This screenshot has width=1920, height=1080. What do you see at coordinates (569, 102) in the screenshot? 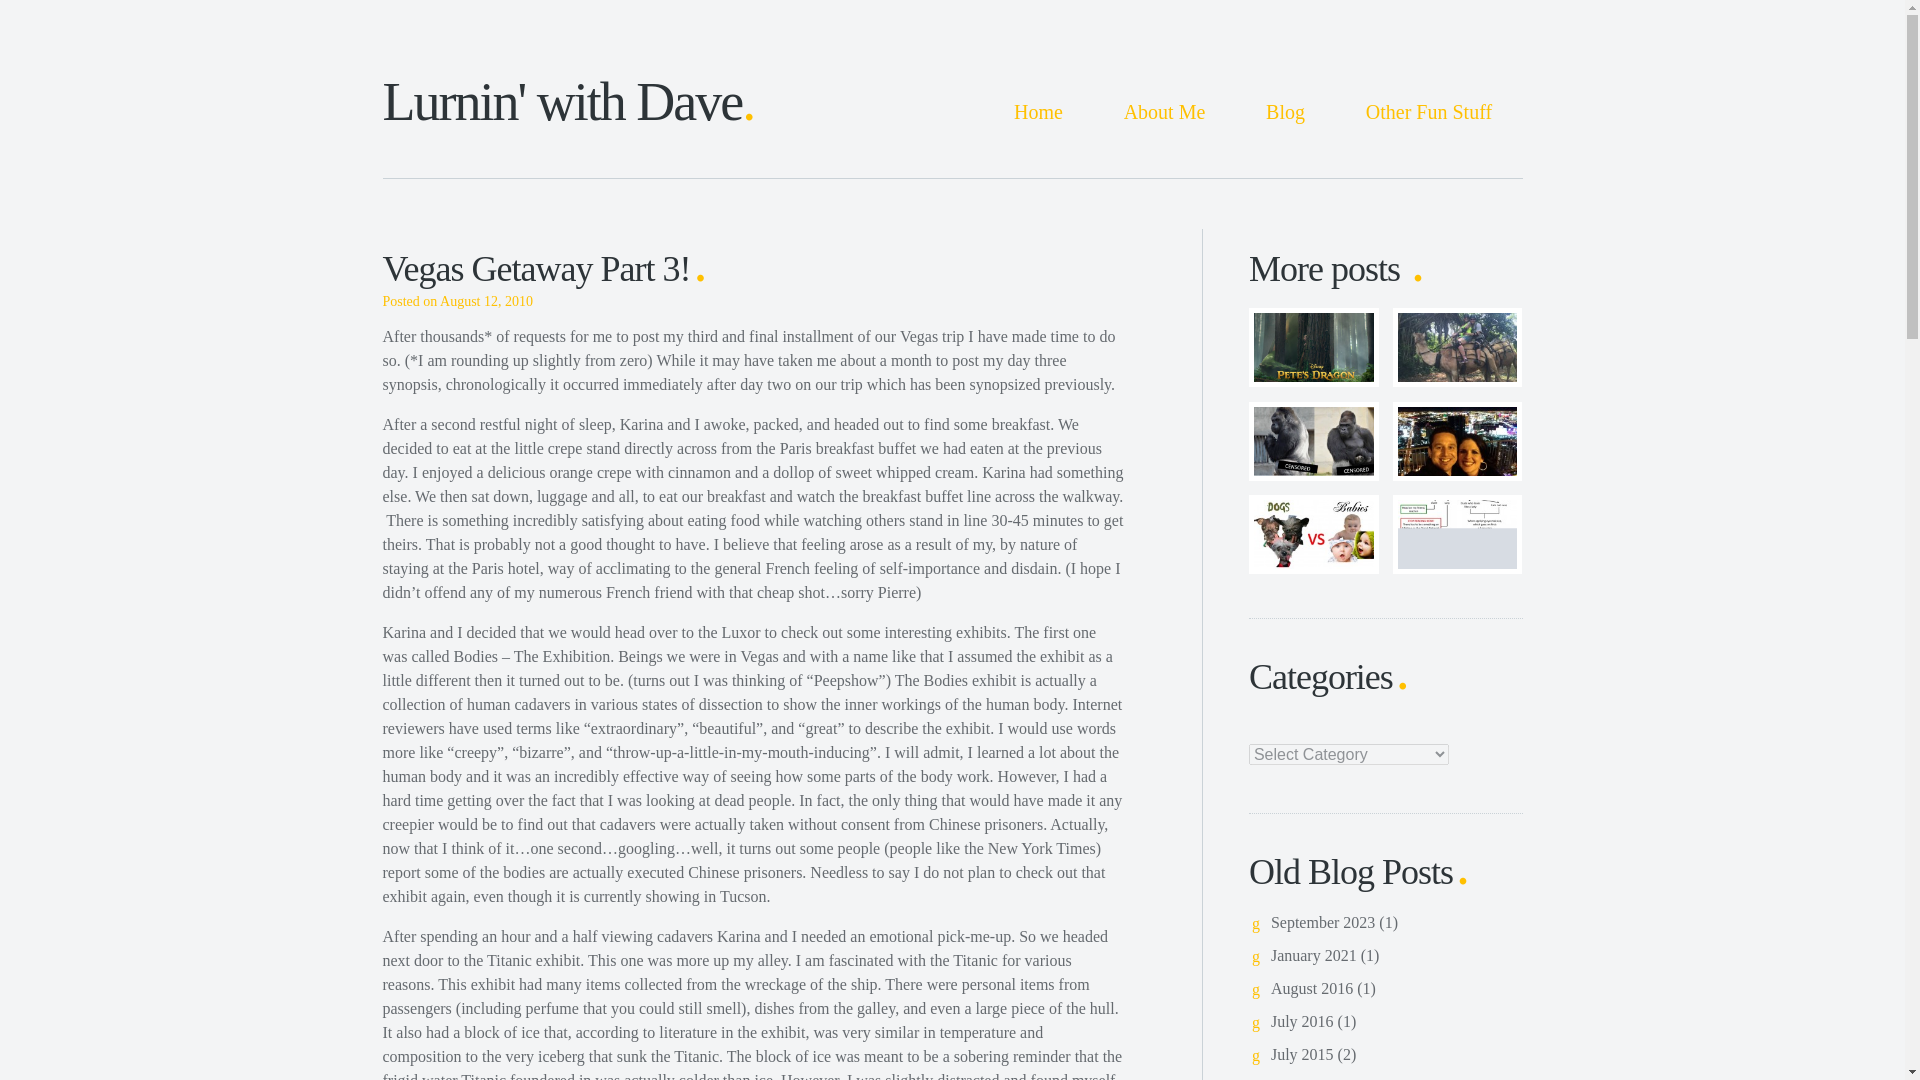
I see `Lurnin' with Dave` at bounding box center [569, 102].